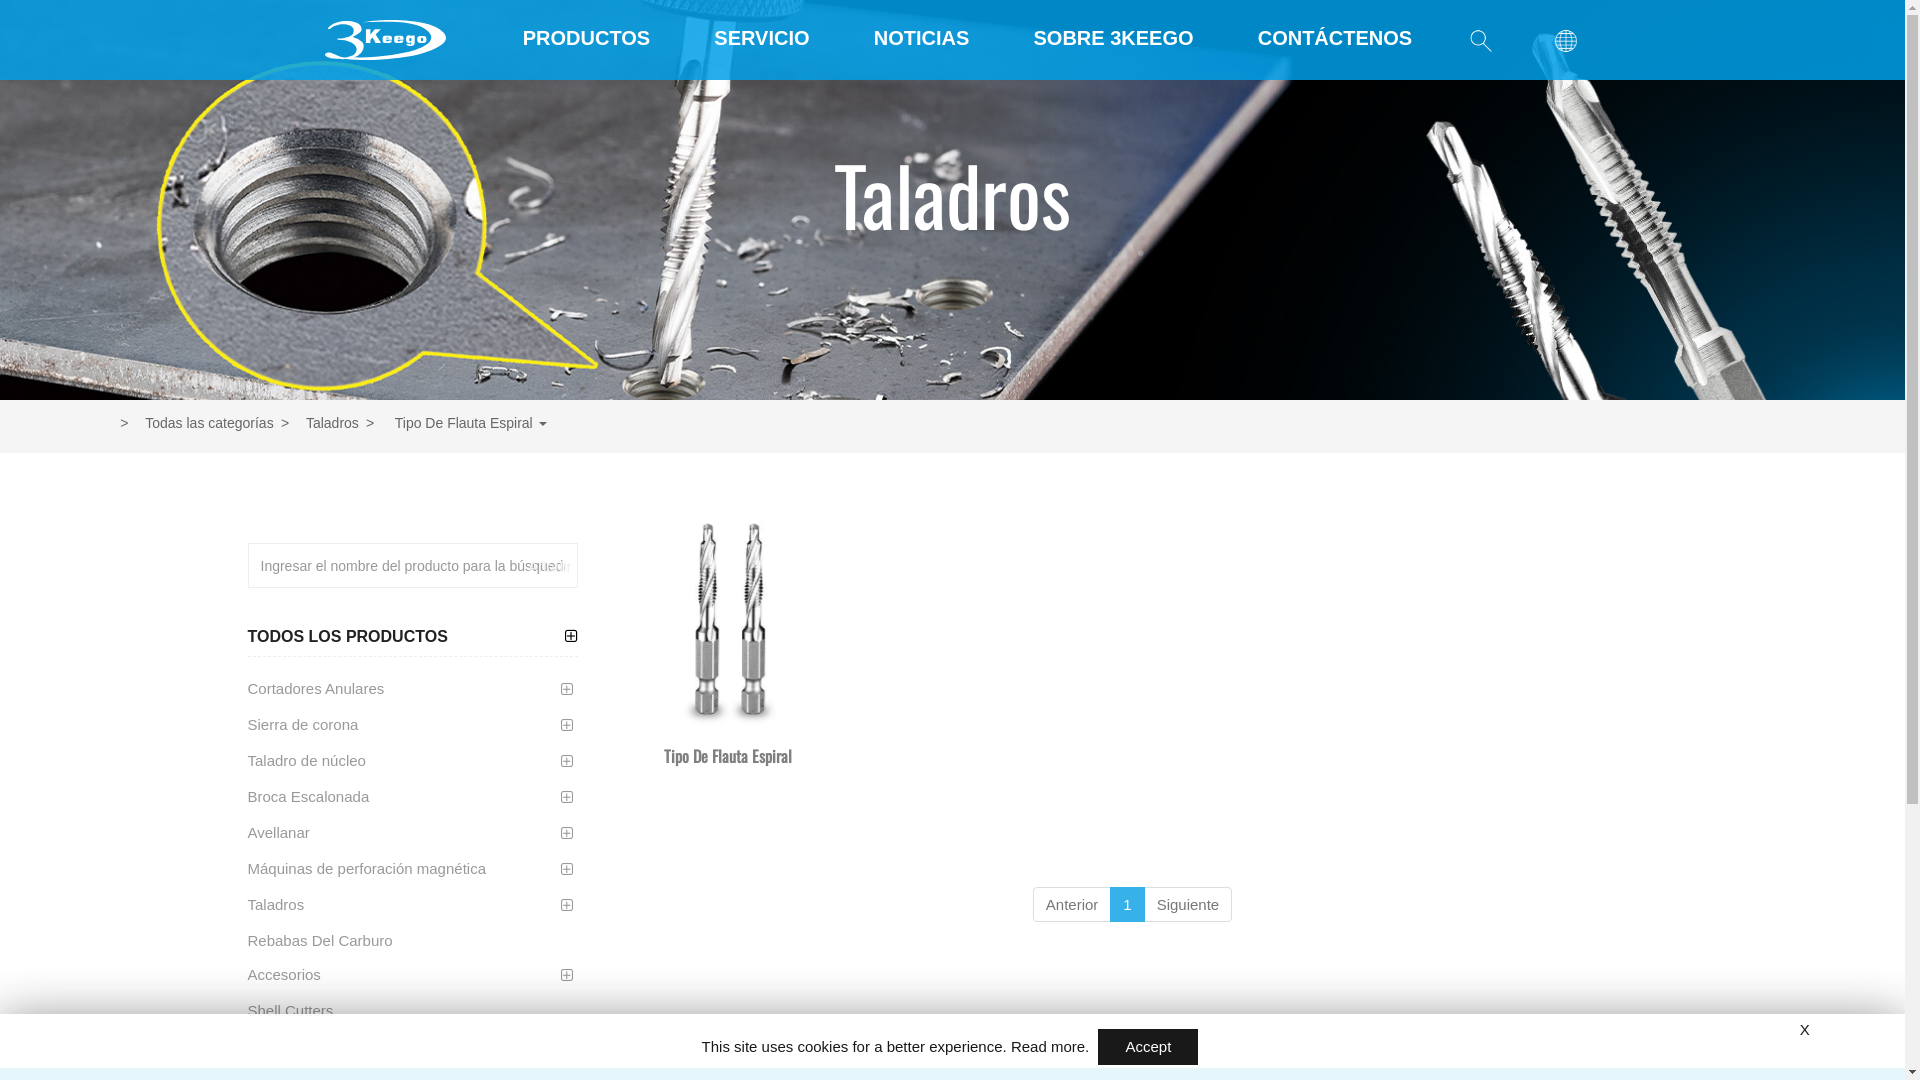  I want to click on SHAJENG HARDWARE CO., LTD, so click(384, 40).